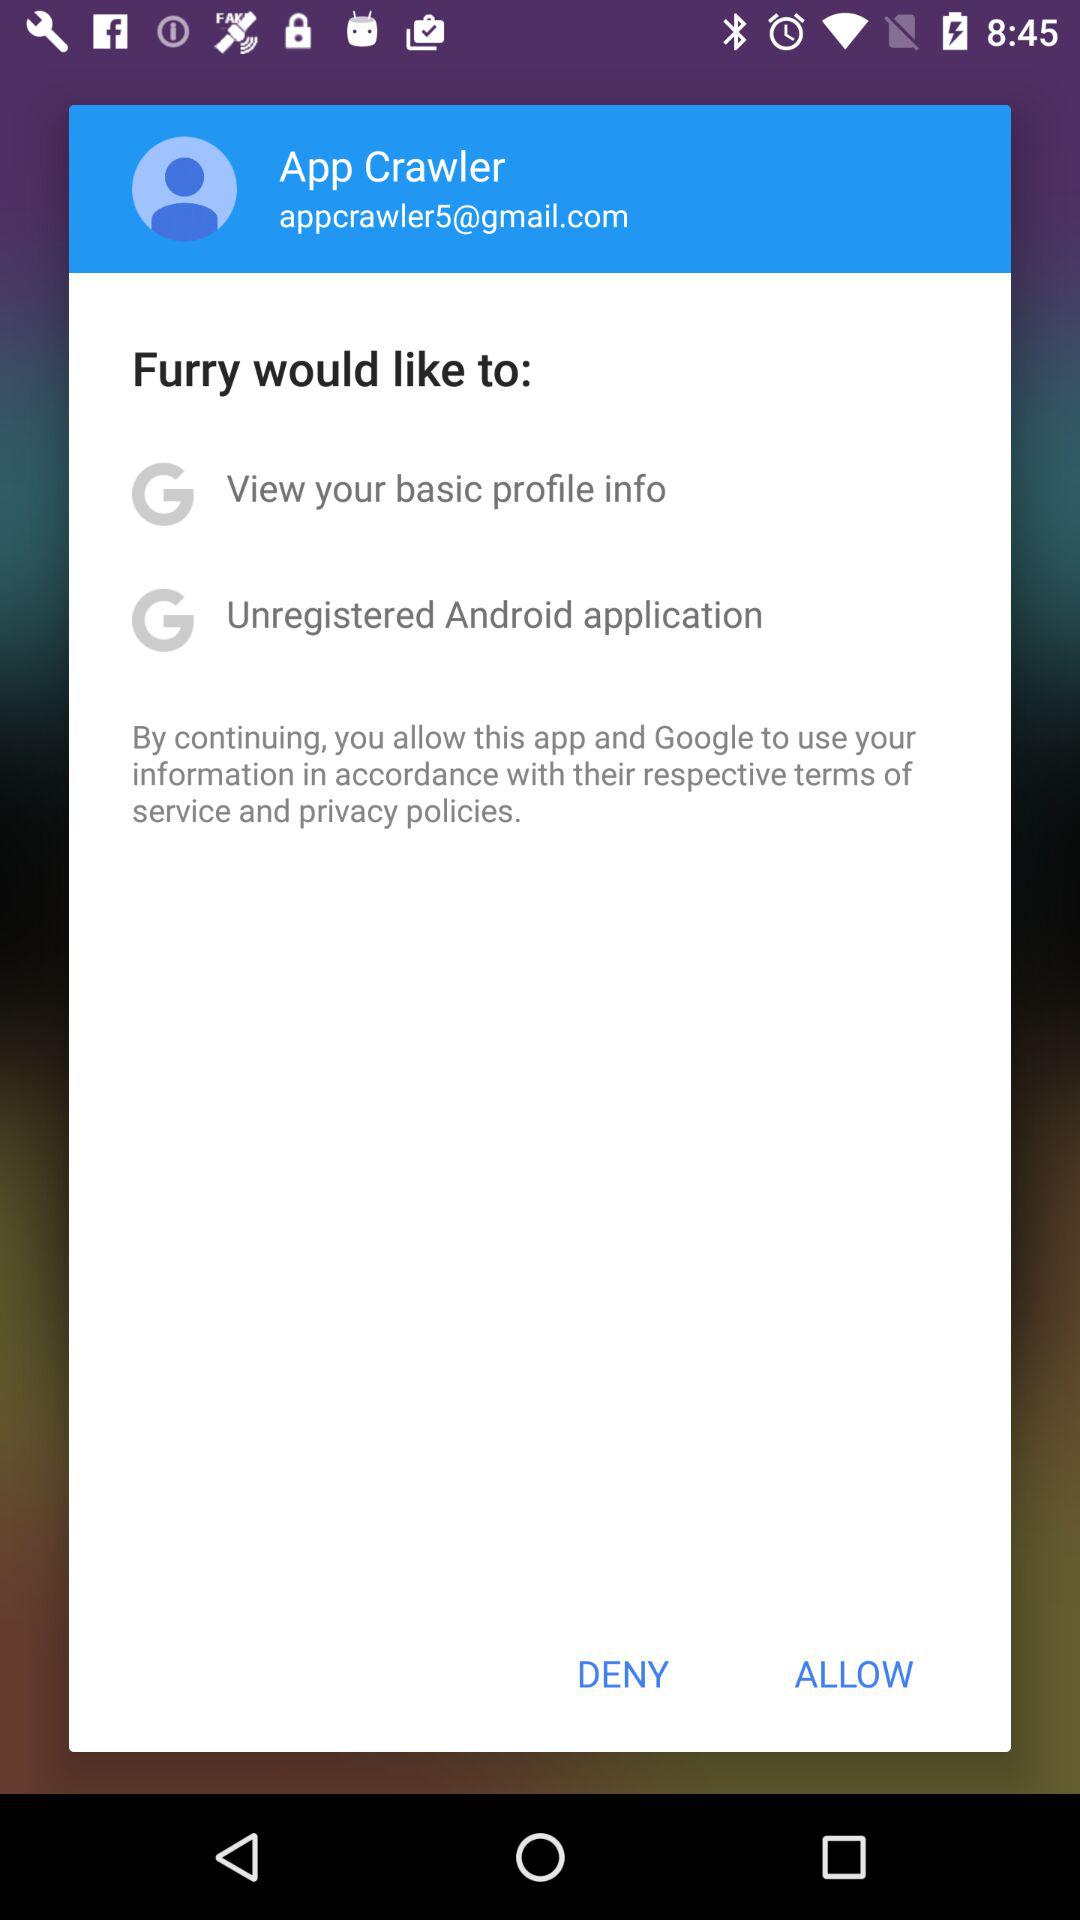  I want to click on choose item above the furry would like app, so click(184, 188).